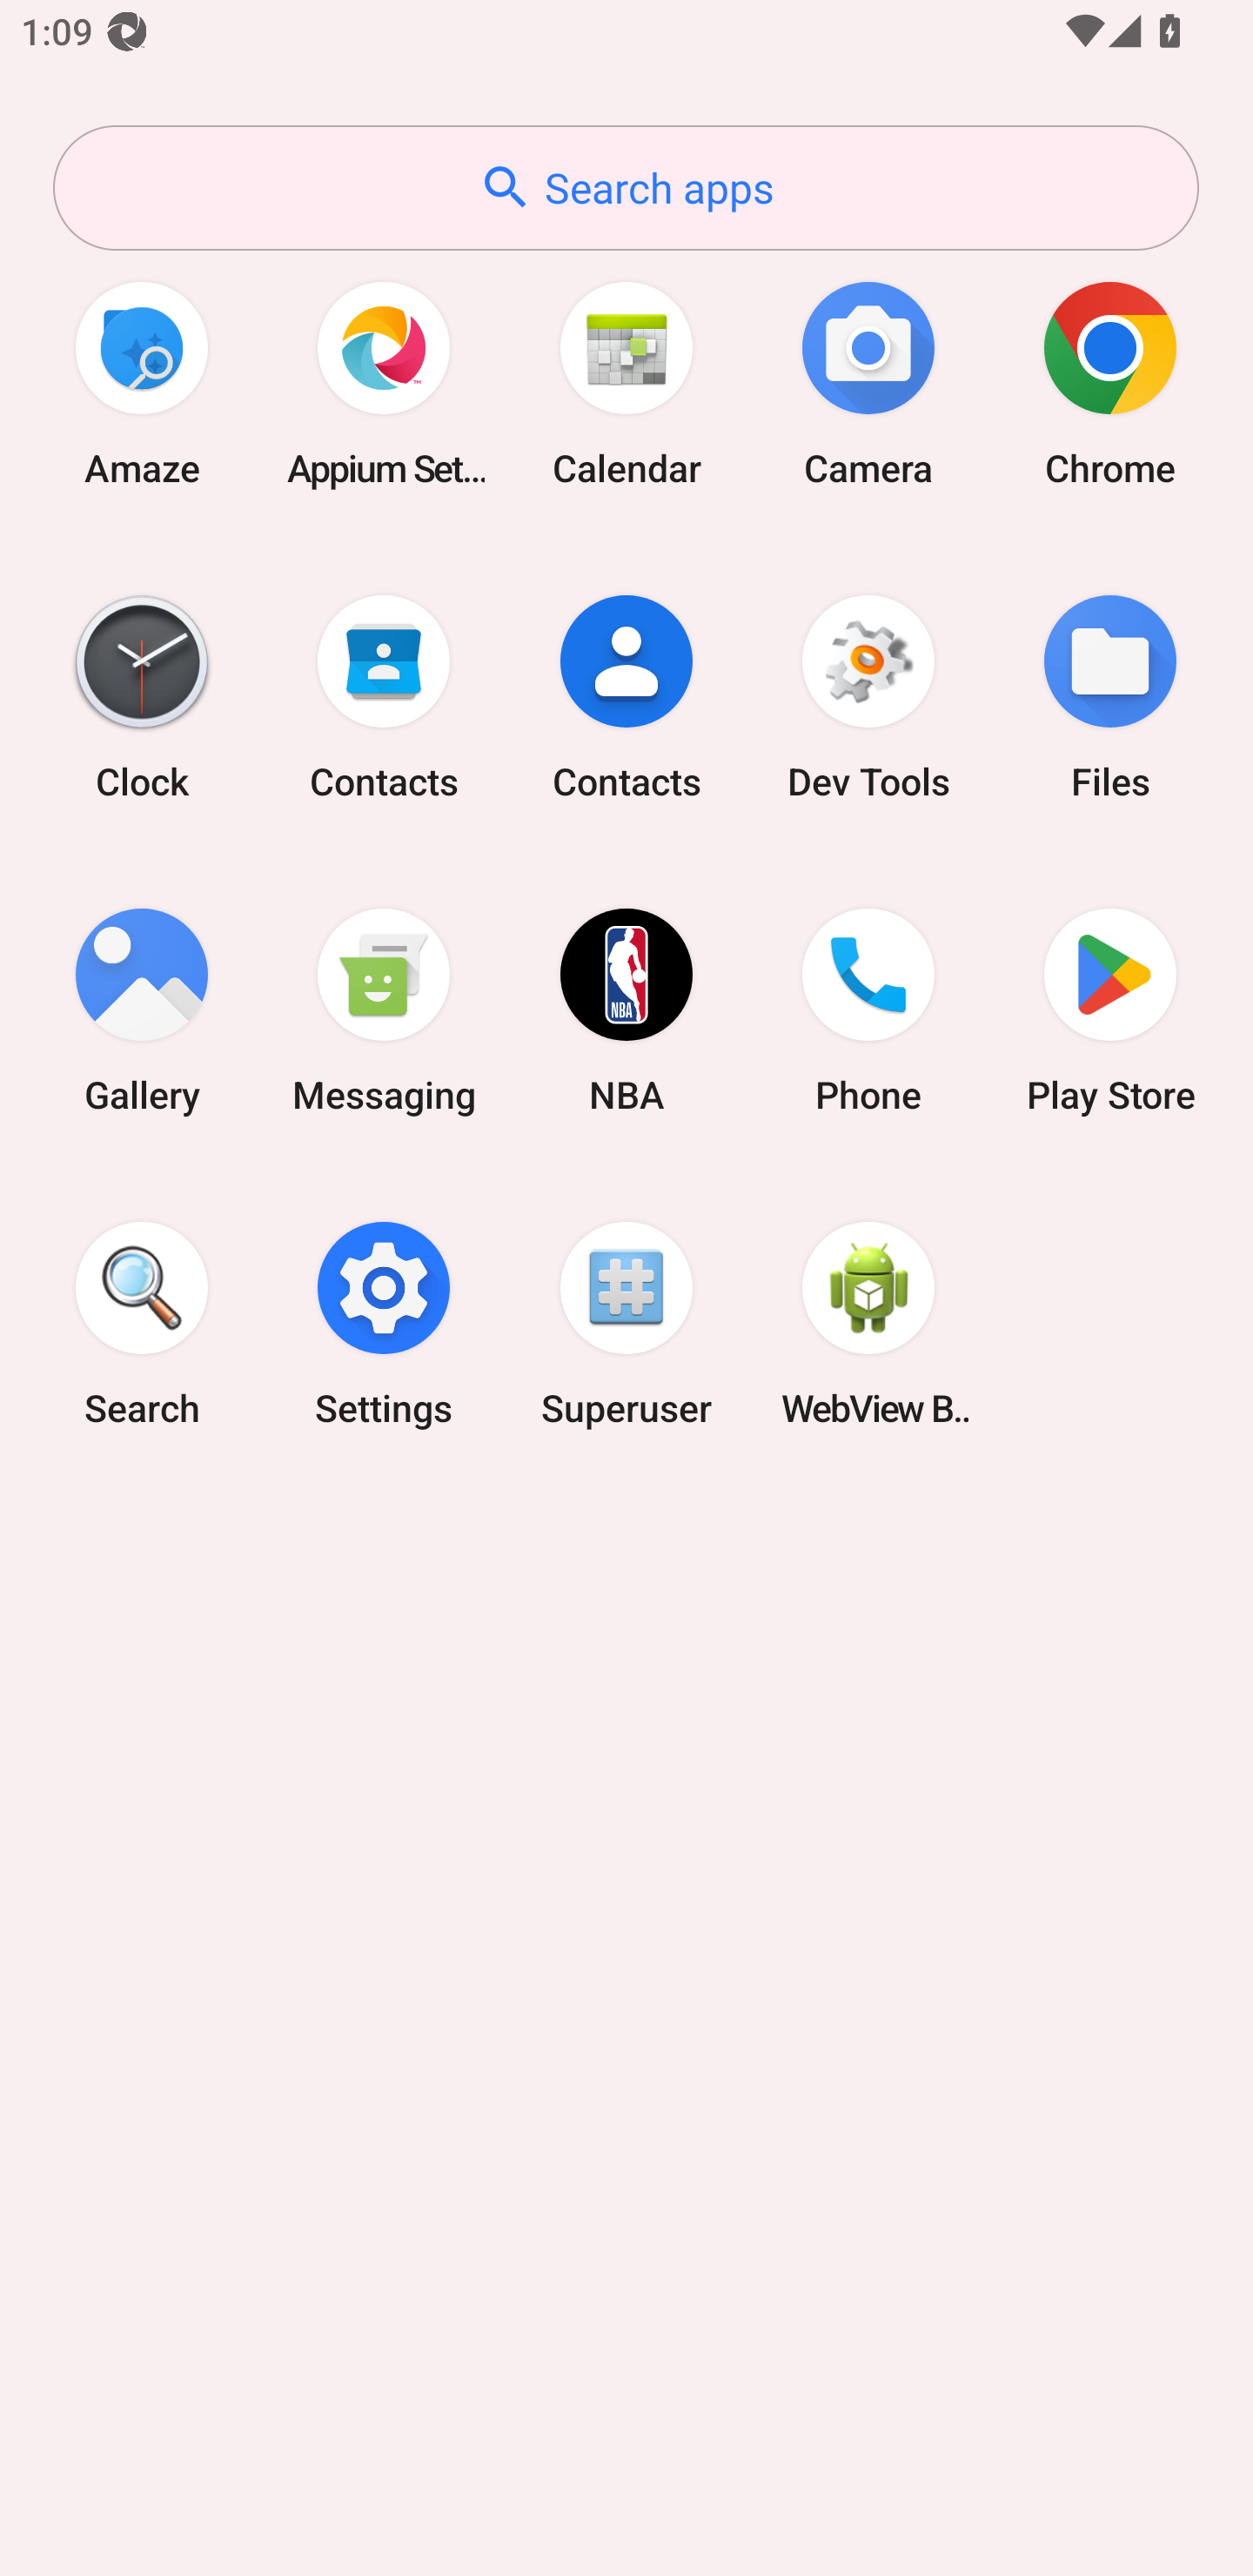 The width and height of the screenshot is (1253, 2576). What do you see at coordinates (384, 383) in the screenshot?
I see `Appium Settings` at bounding box center [384, 383].